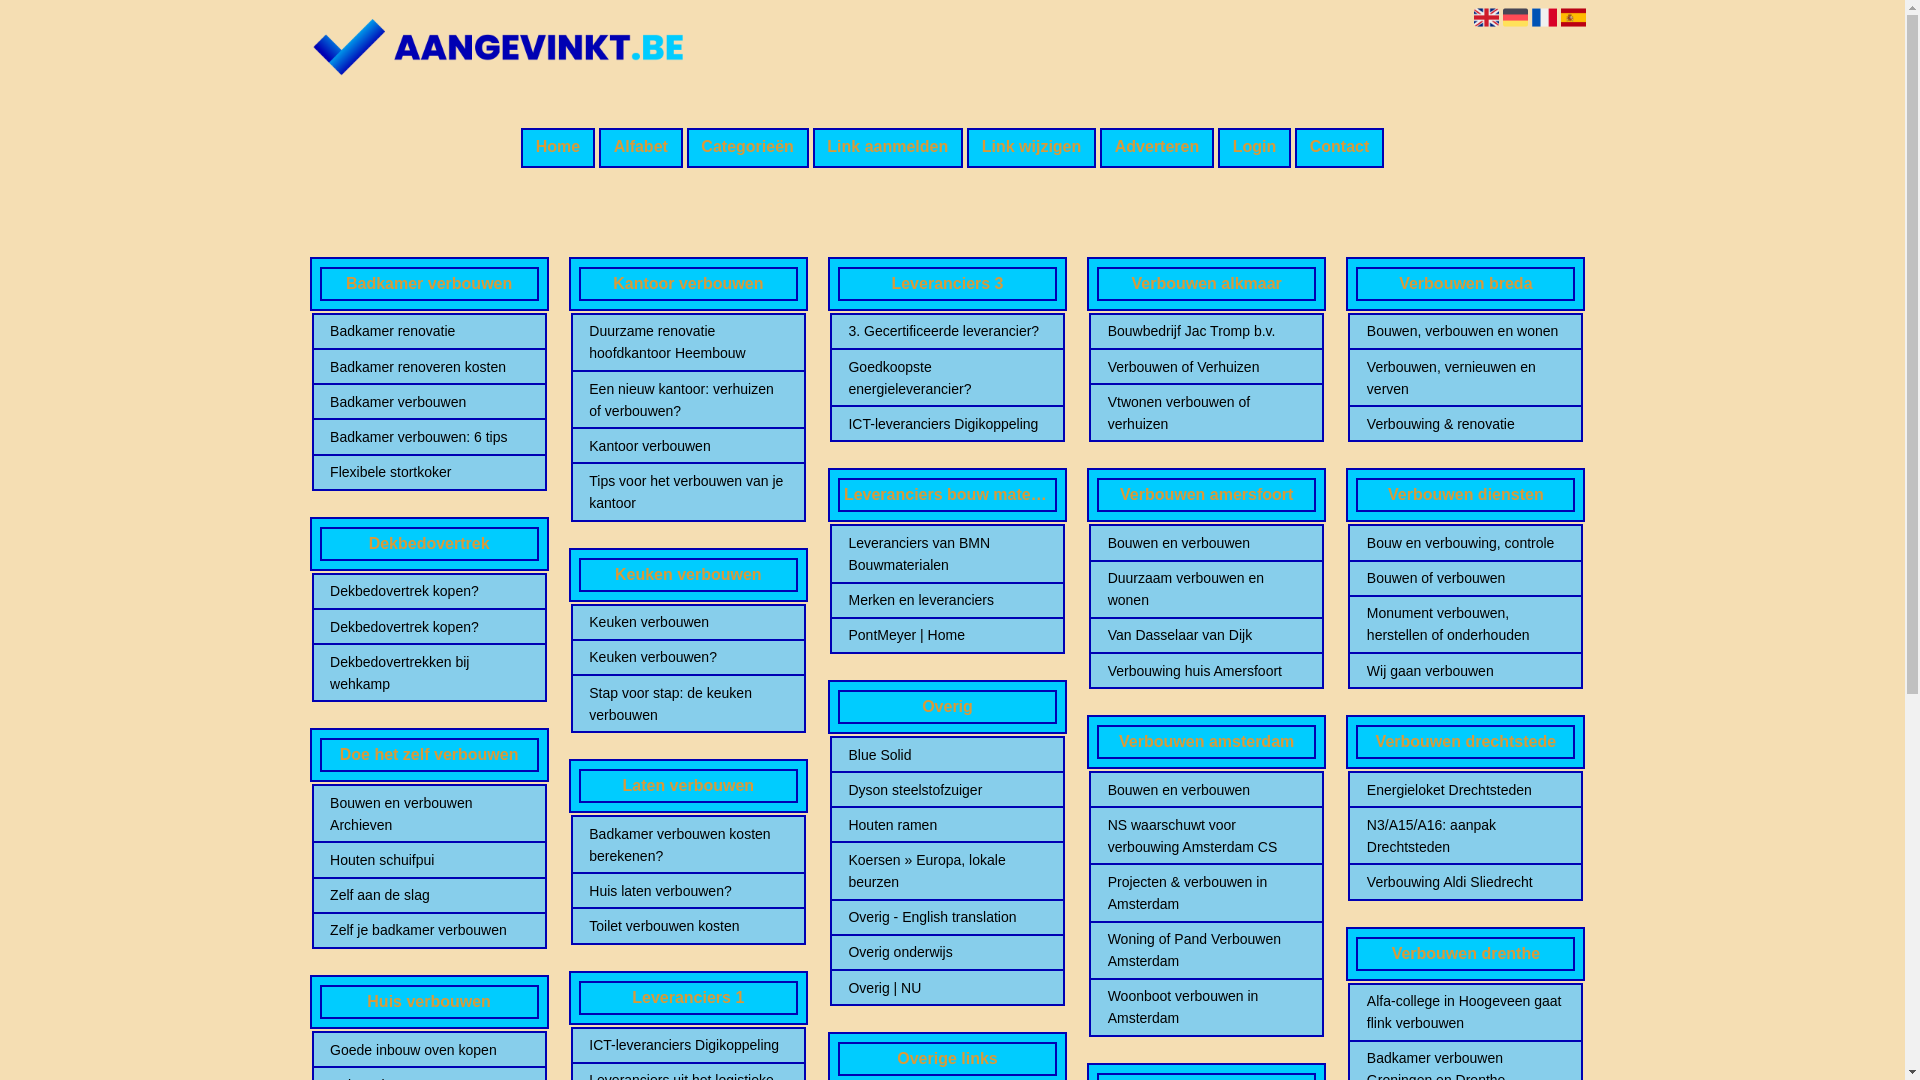 This screenshot has height=1080, width=1920. What do you see at coordinates (429, 627) in the screenshot?
I see `Dekbedovertrek kopen?` at bounding box center [429, 627].